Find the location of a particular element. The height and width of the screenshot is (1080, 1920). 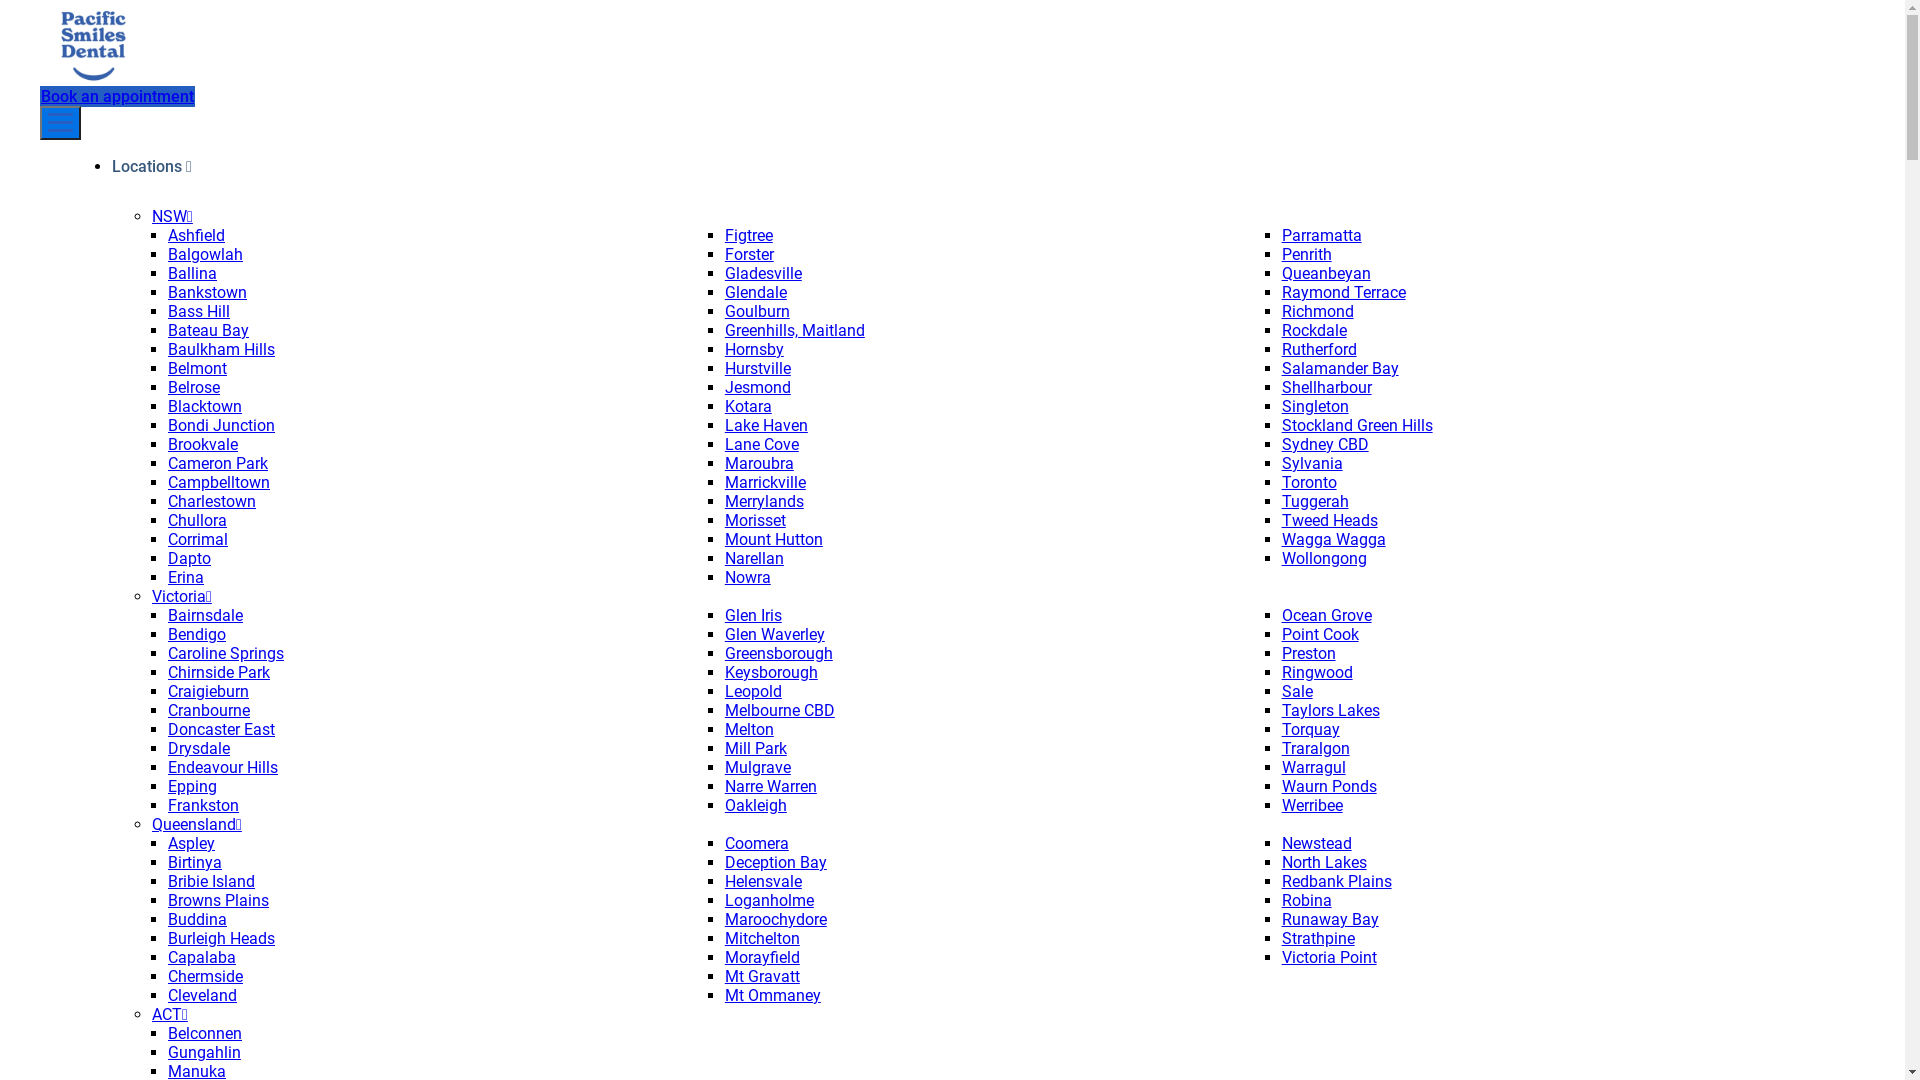

Newstead is located at coordinates (1317, 844).